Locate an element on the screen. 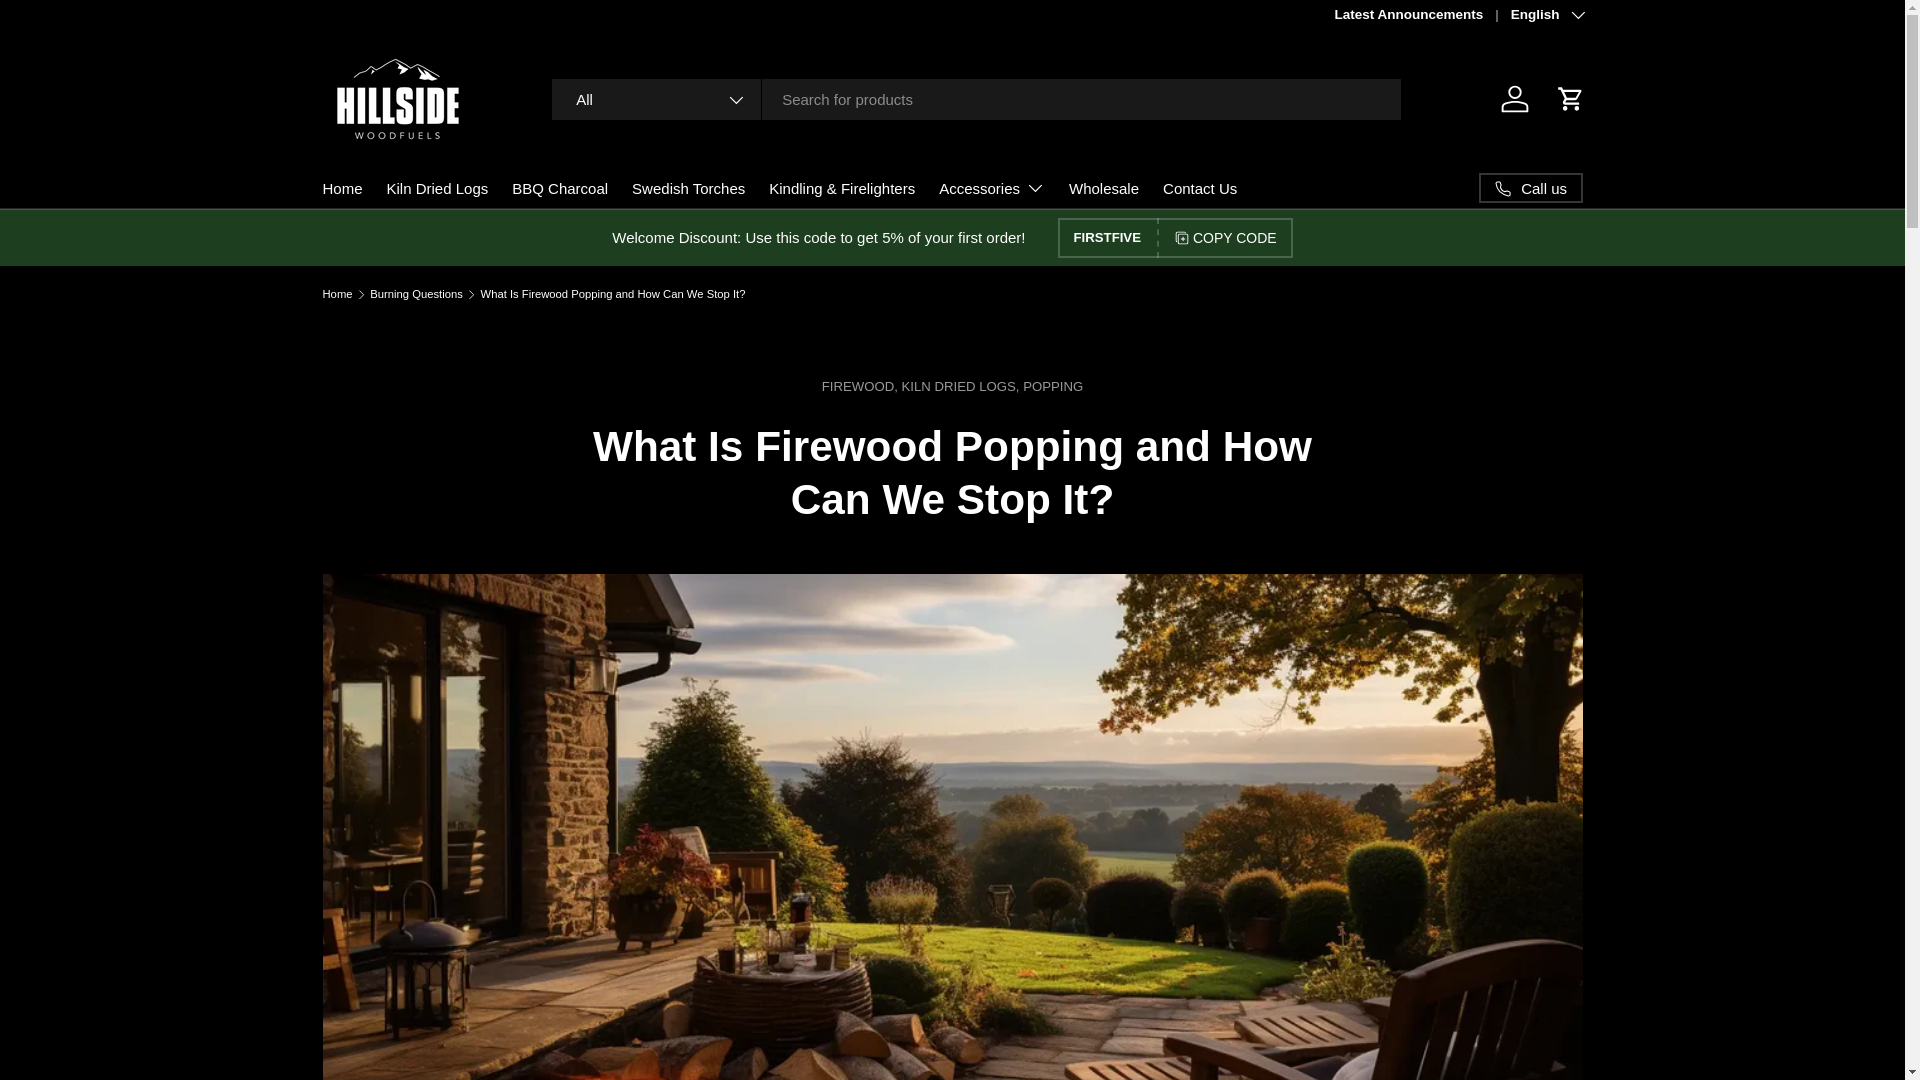 The height and width of the screenshot is (1080, 1920). Accessories is located at coordinates (991, 188).